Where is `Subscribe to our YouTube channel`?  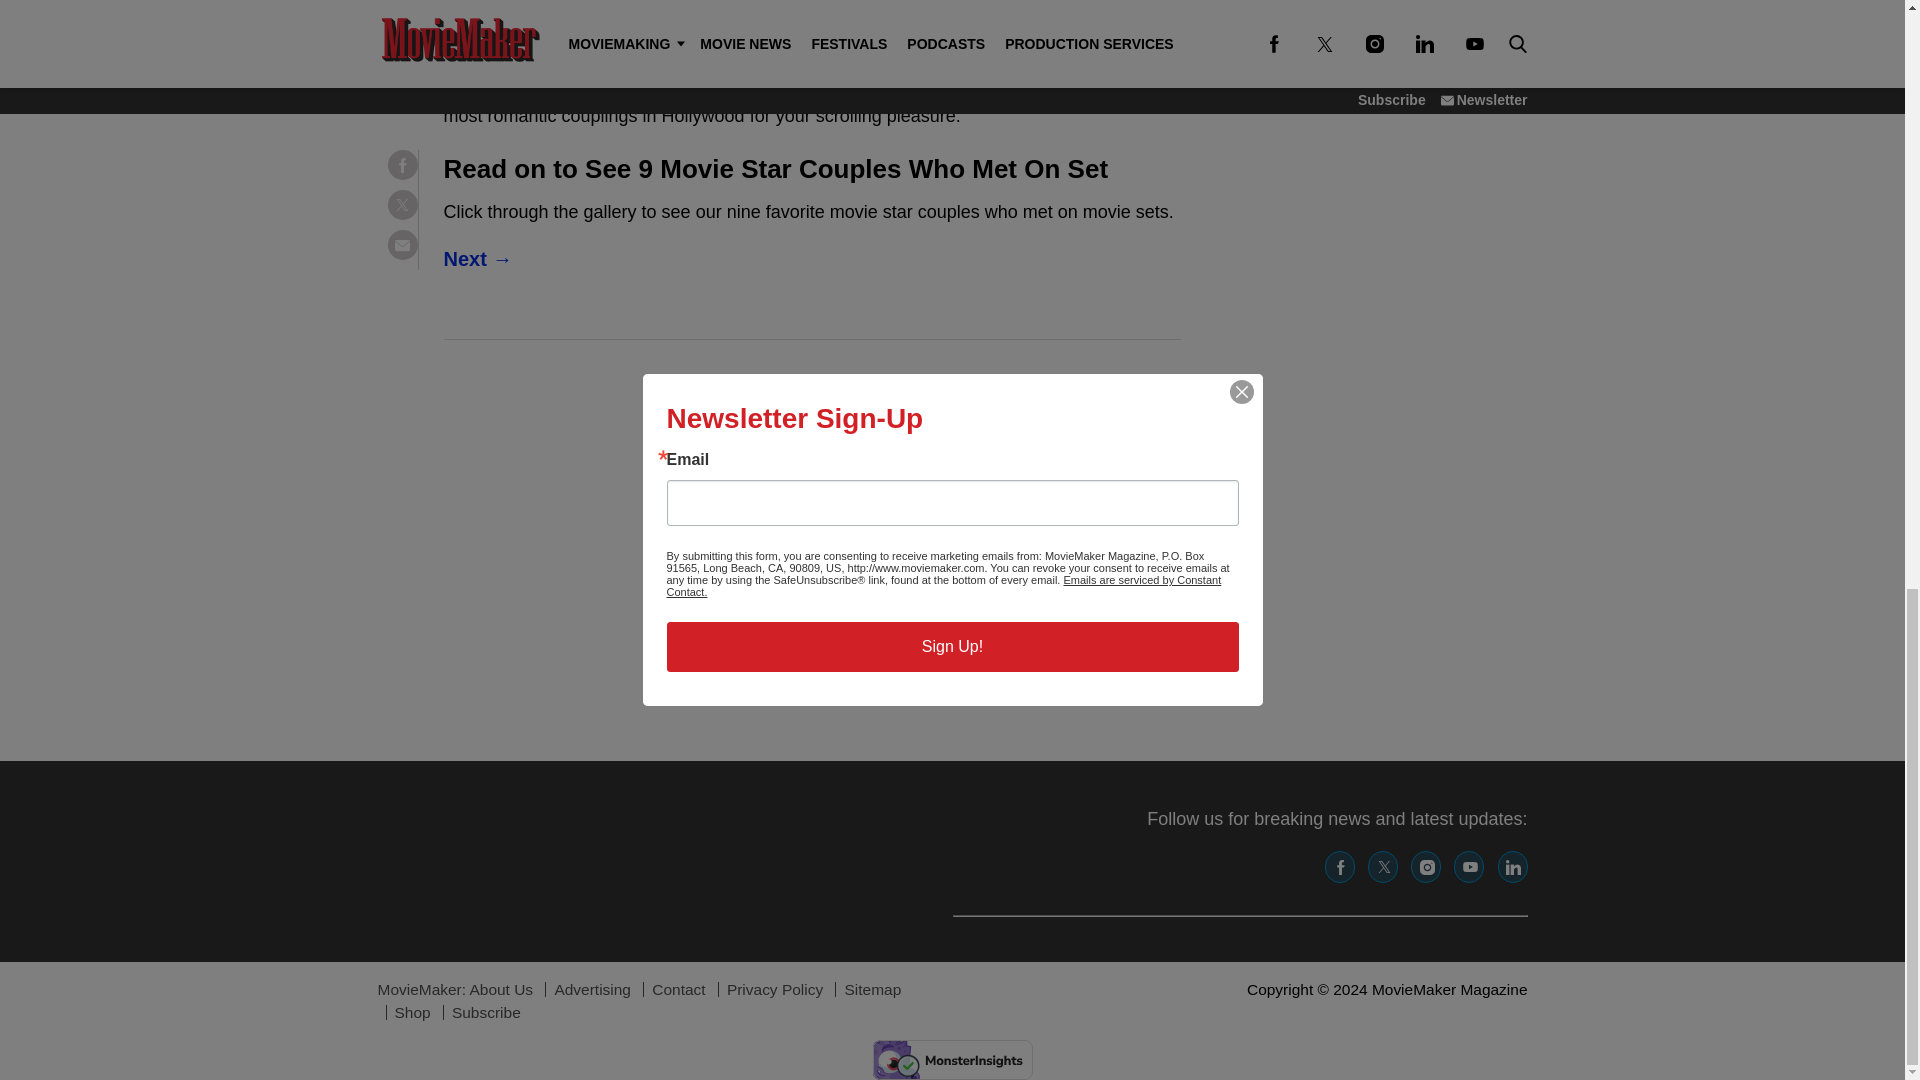
Subscribe to our YouTube channel is located at coordinates (1468, 867).